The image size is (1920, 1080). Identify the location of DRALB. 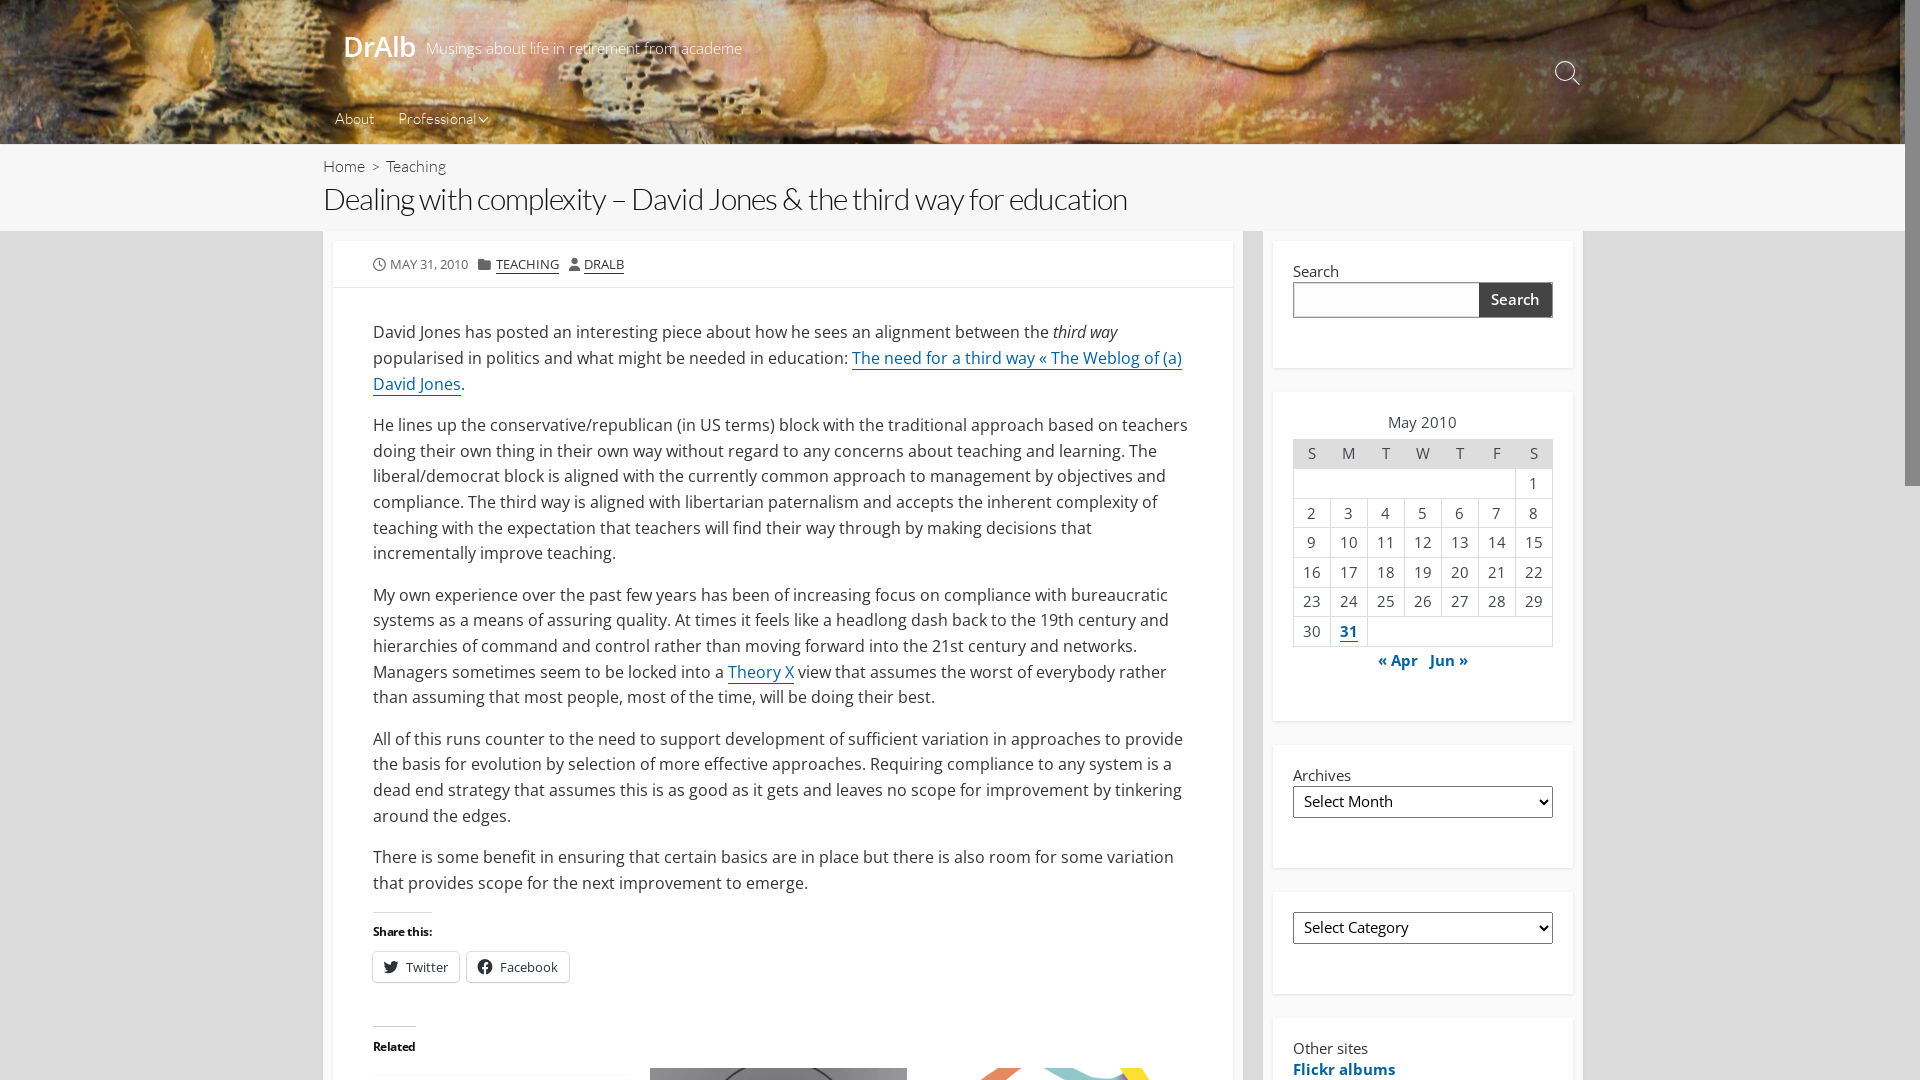
(604, 264).